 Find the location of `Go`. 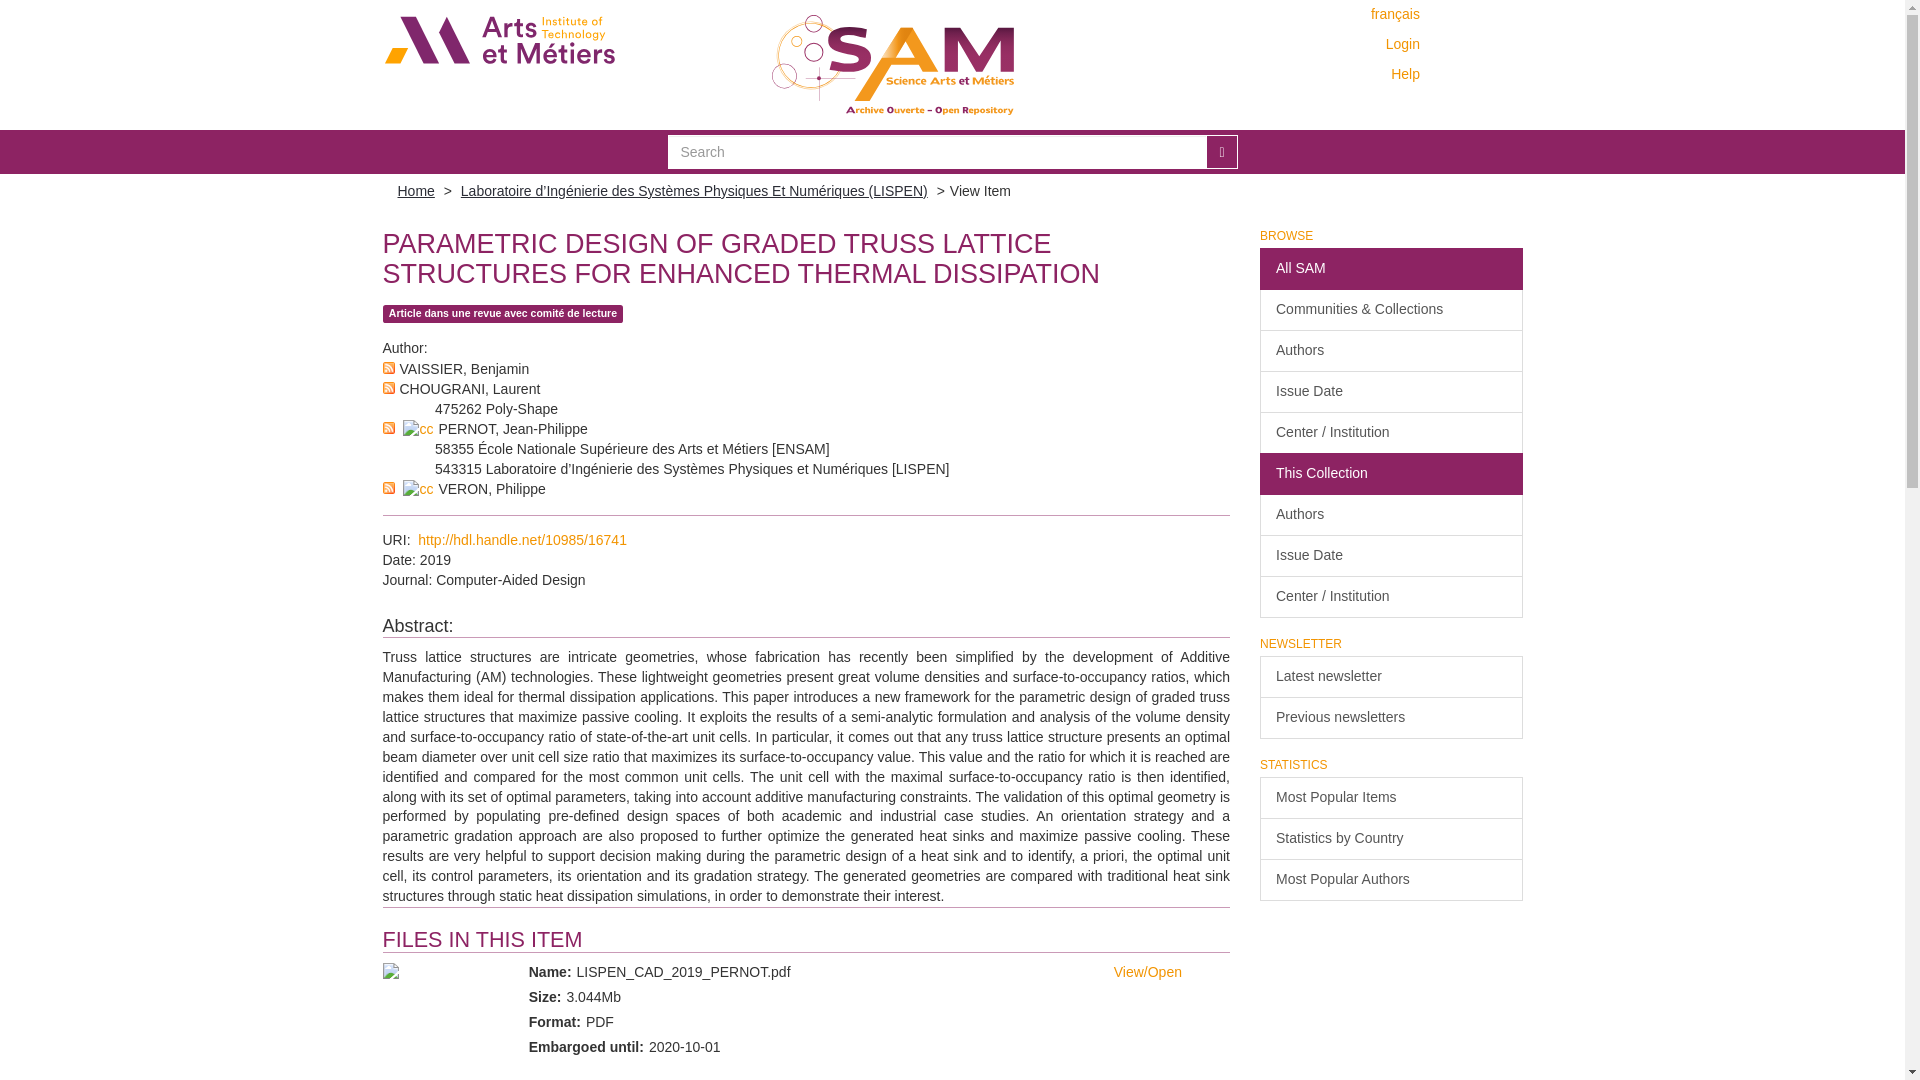

Go is located at coordinates (1220, 152).